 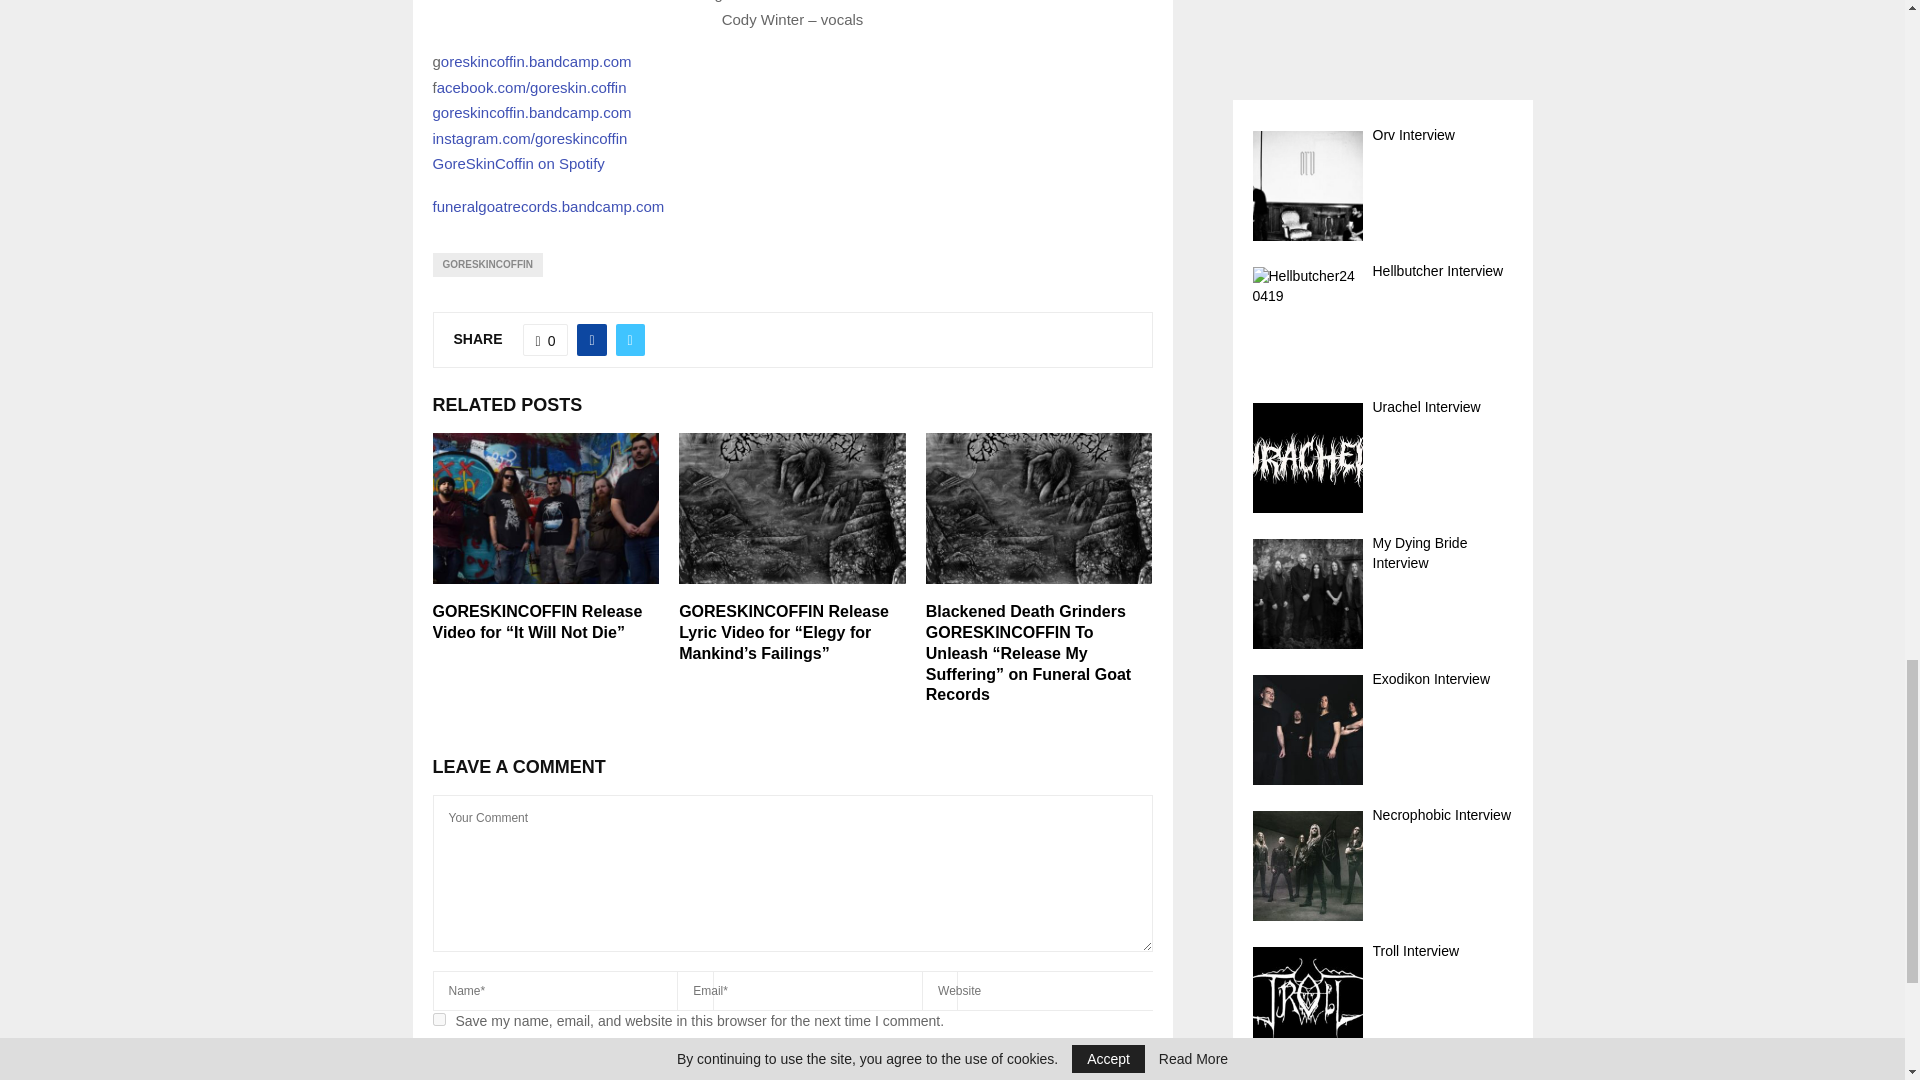 I want to click on Like, so click(x=545, y=340).